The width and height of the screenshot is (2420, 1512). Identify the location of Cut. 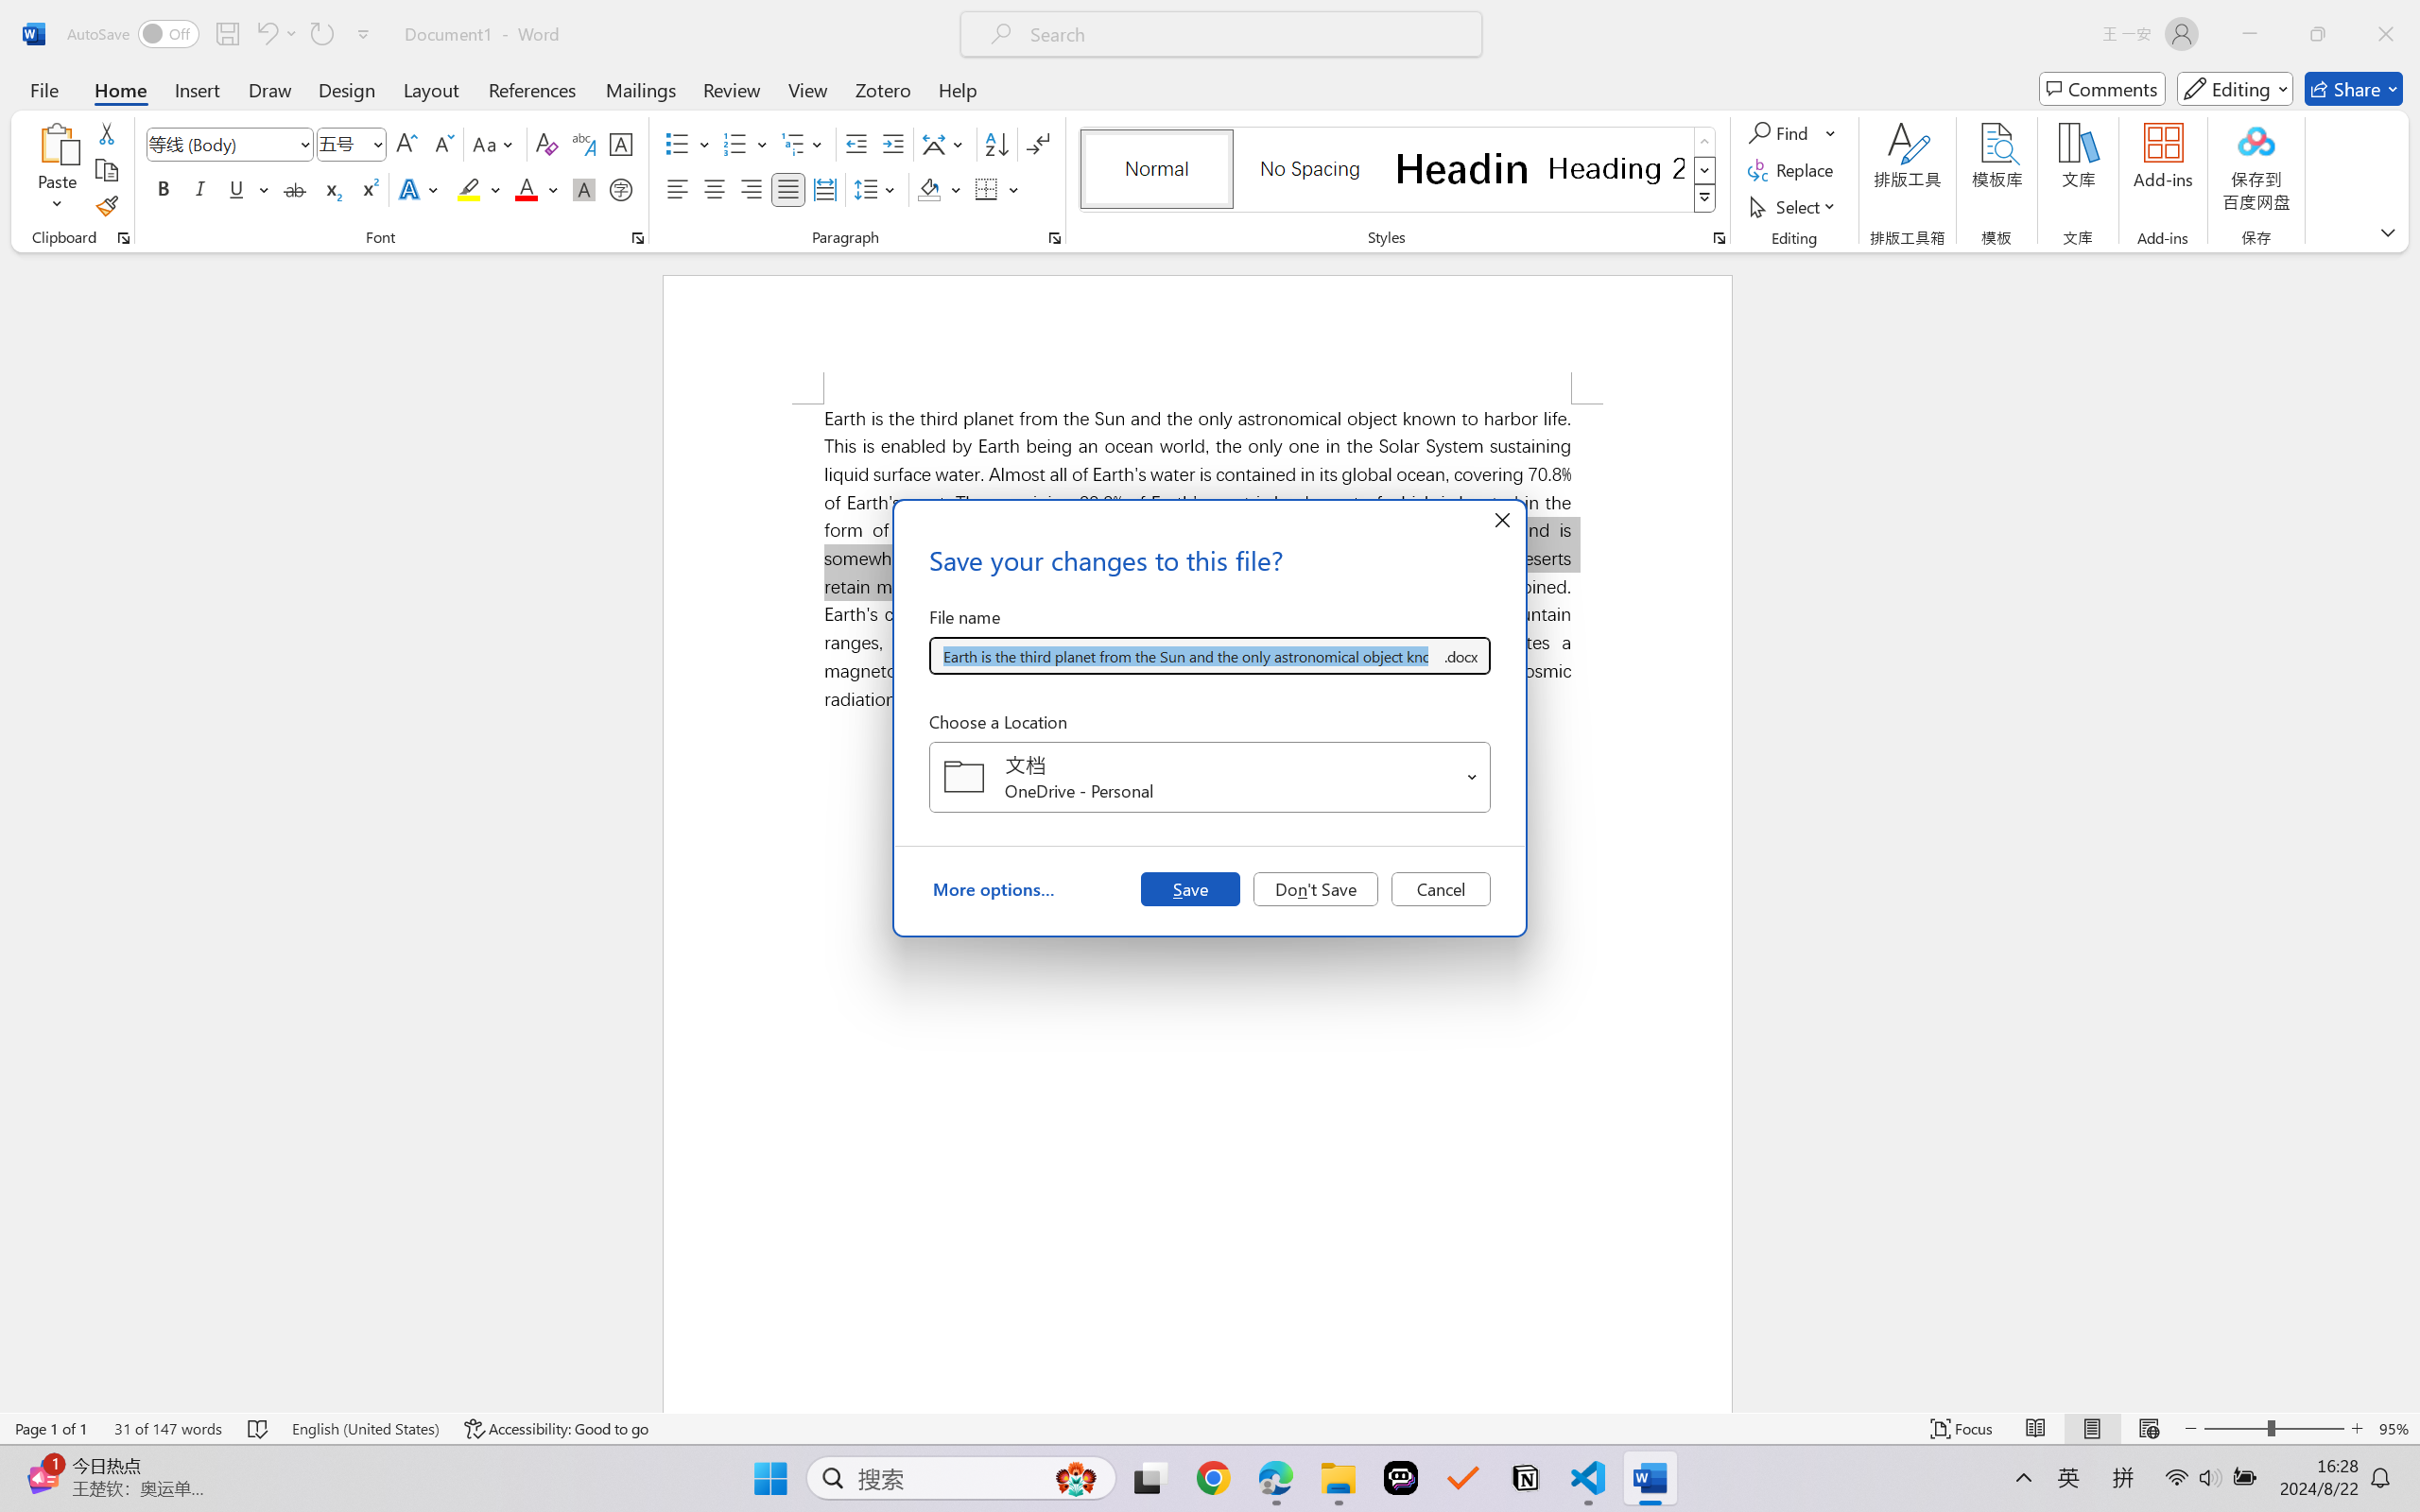
(106, 132).